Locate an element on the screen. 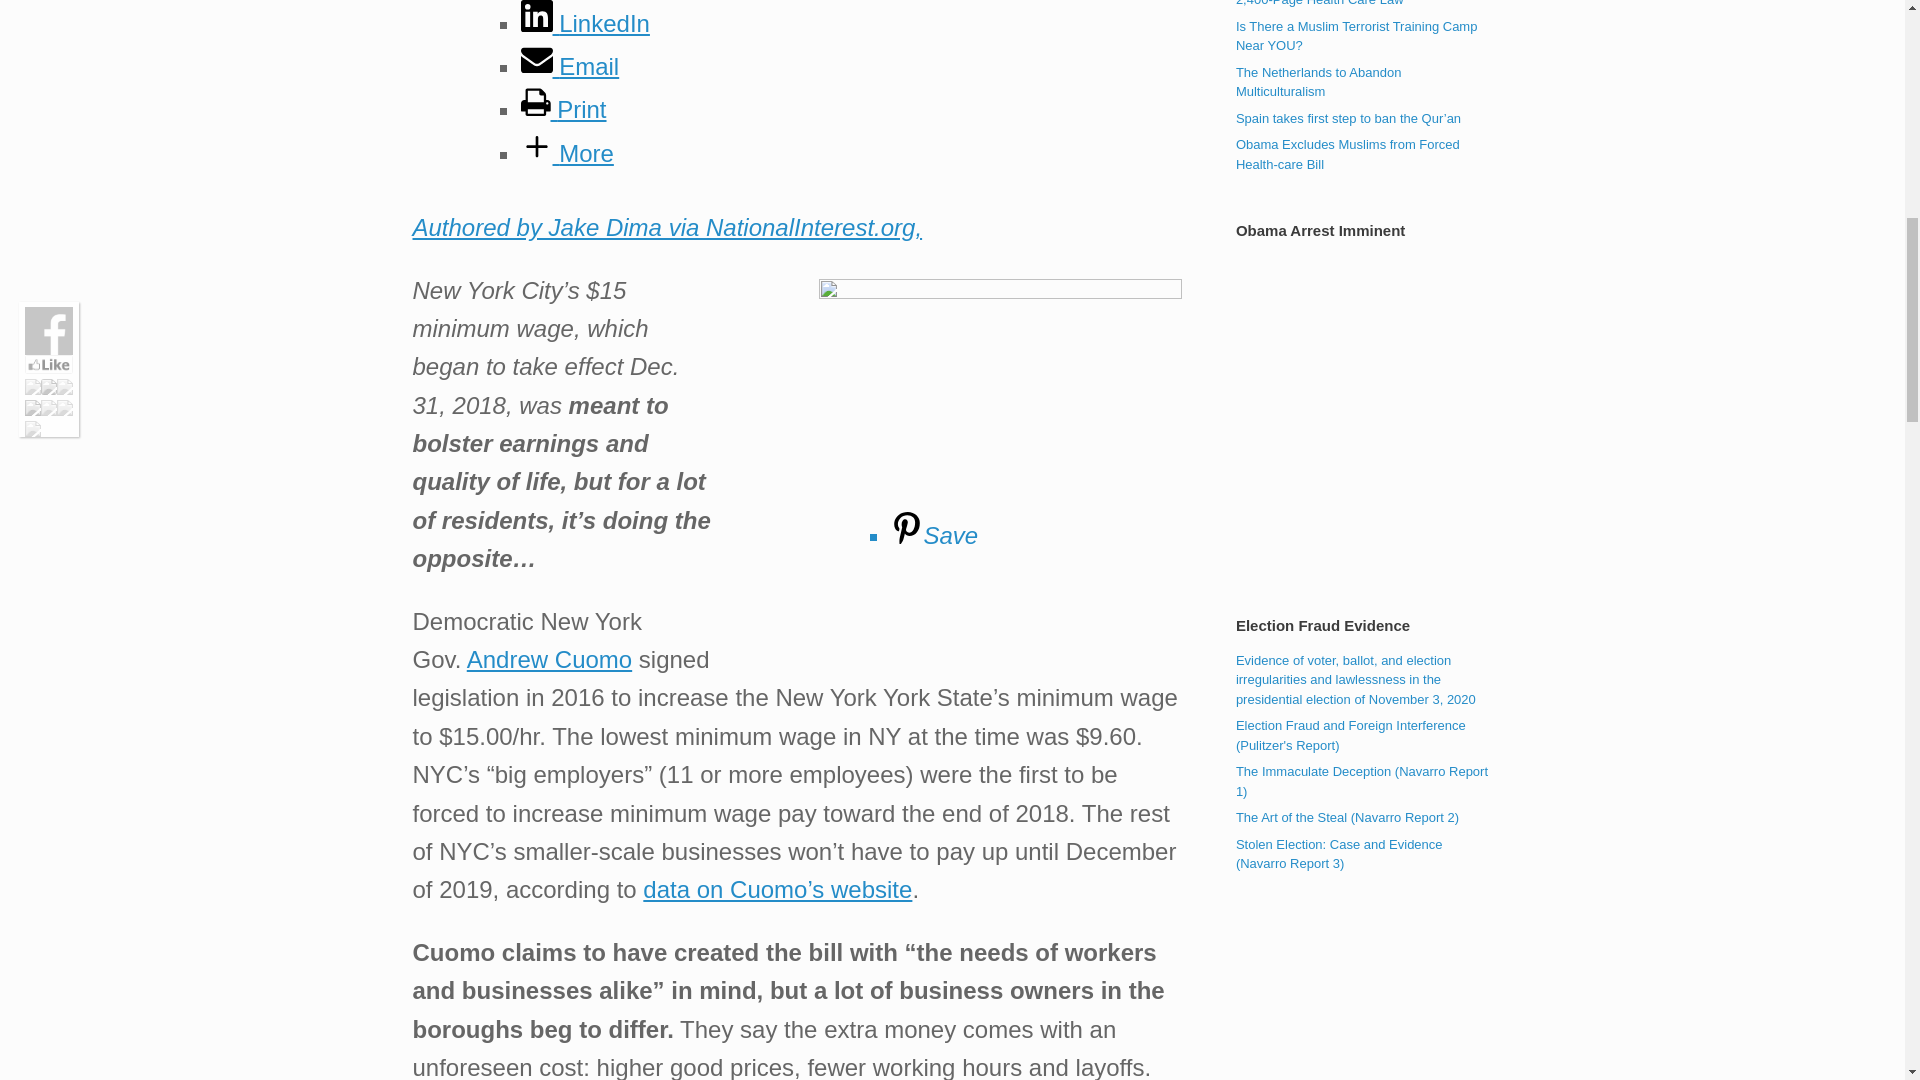  Authored by Jake Dima via NationalInterest.org, is located at coordinates (666, 226).